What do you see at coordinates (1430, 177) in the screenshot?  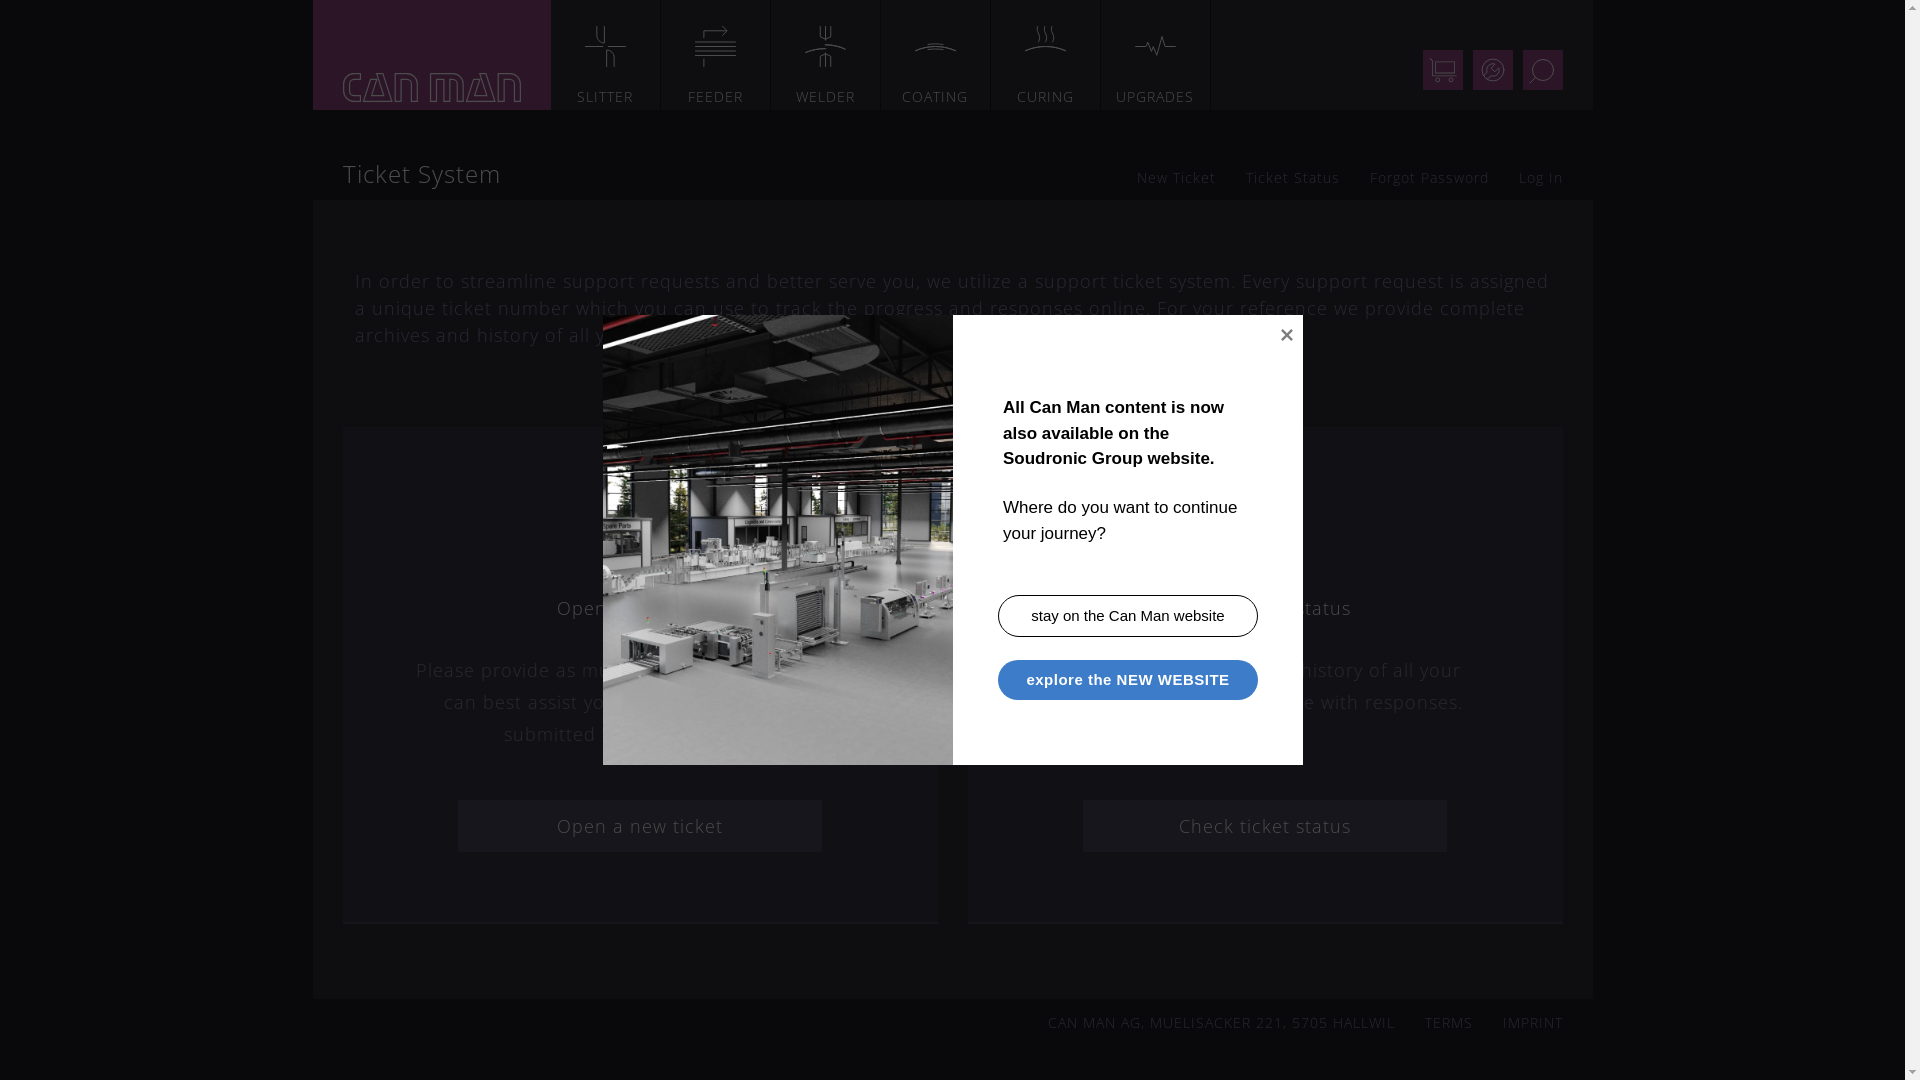 I see `Forgot Password` at bounding box center [1430, 177].